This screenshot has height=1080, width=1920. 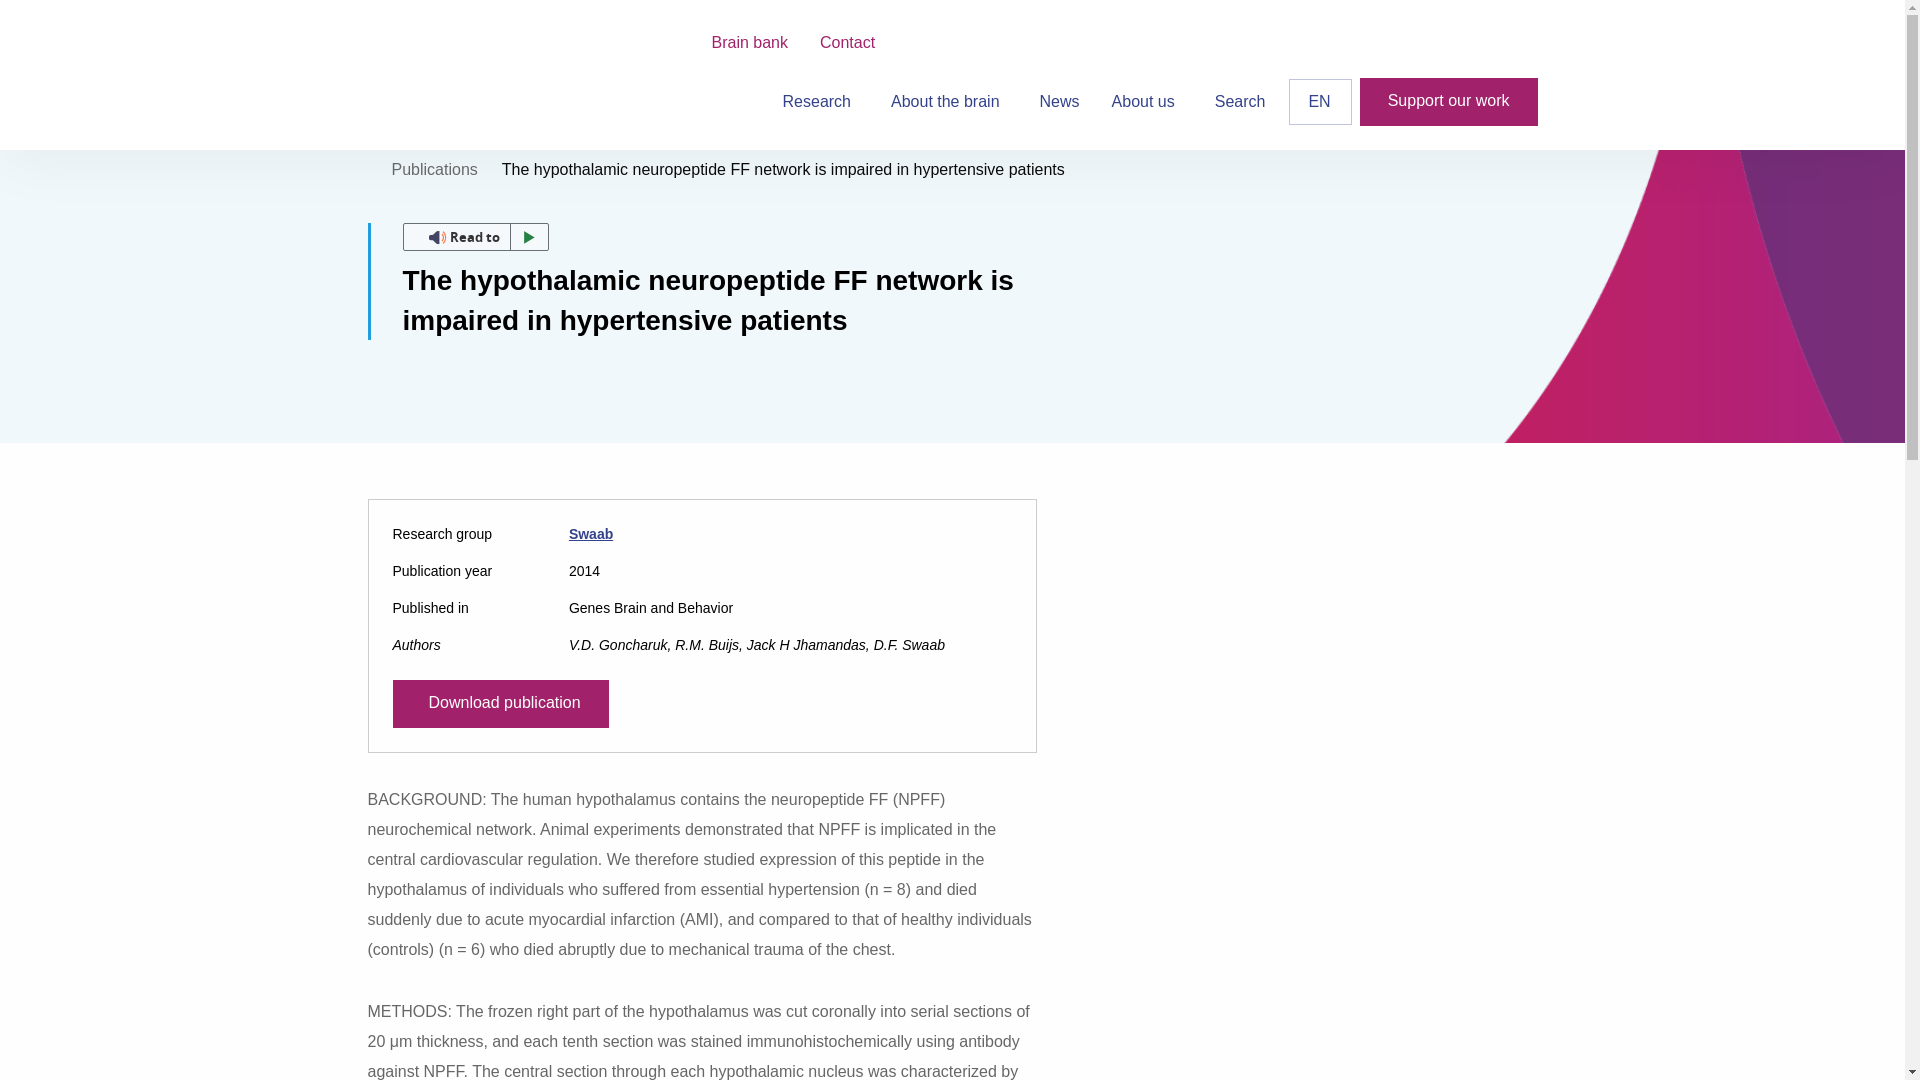 I want to click on About the brain, so click(x=949, y=102).